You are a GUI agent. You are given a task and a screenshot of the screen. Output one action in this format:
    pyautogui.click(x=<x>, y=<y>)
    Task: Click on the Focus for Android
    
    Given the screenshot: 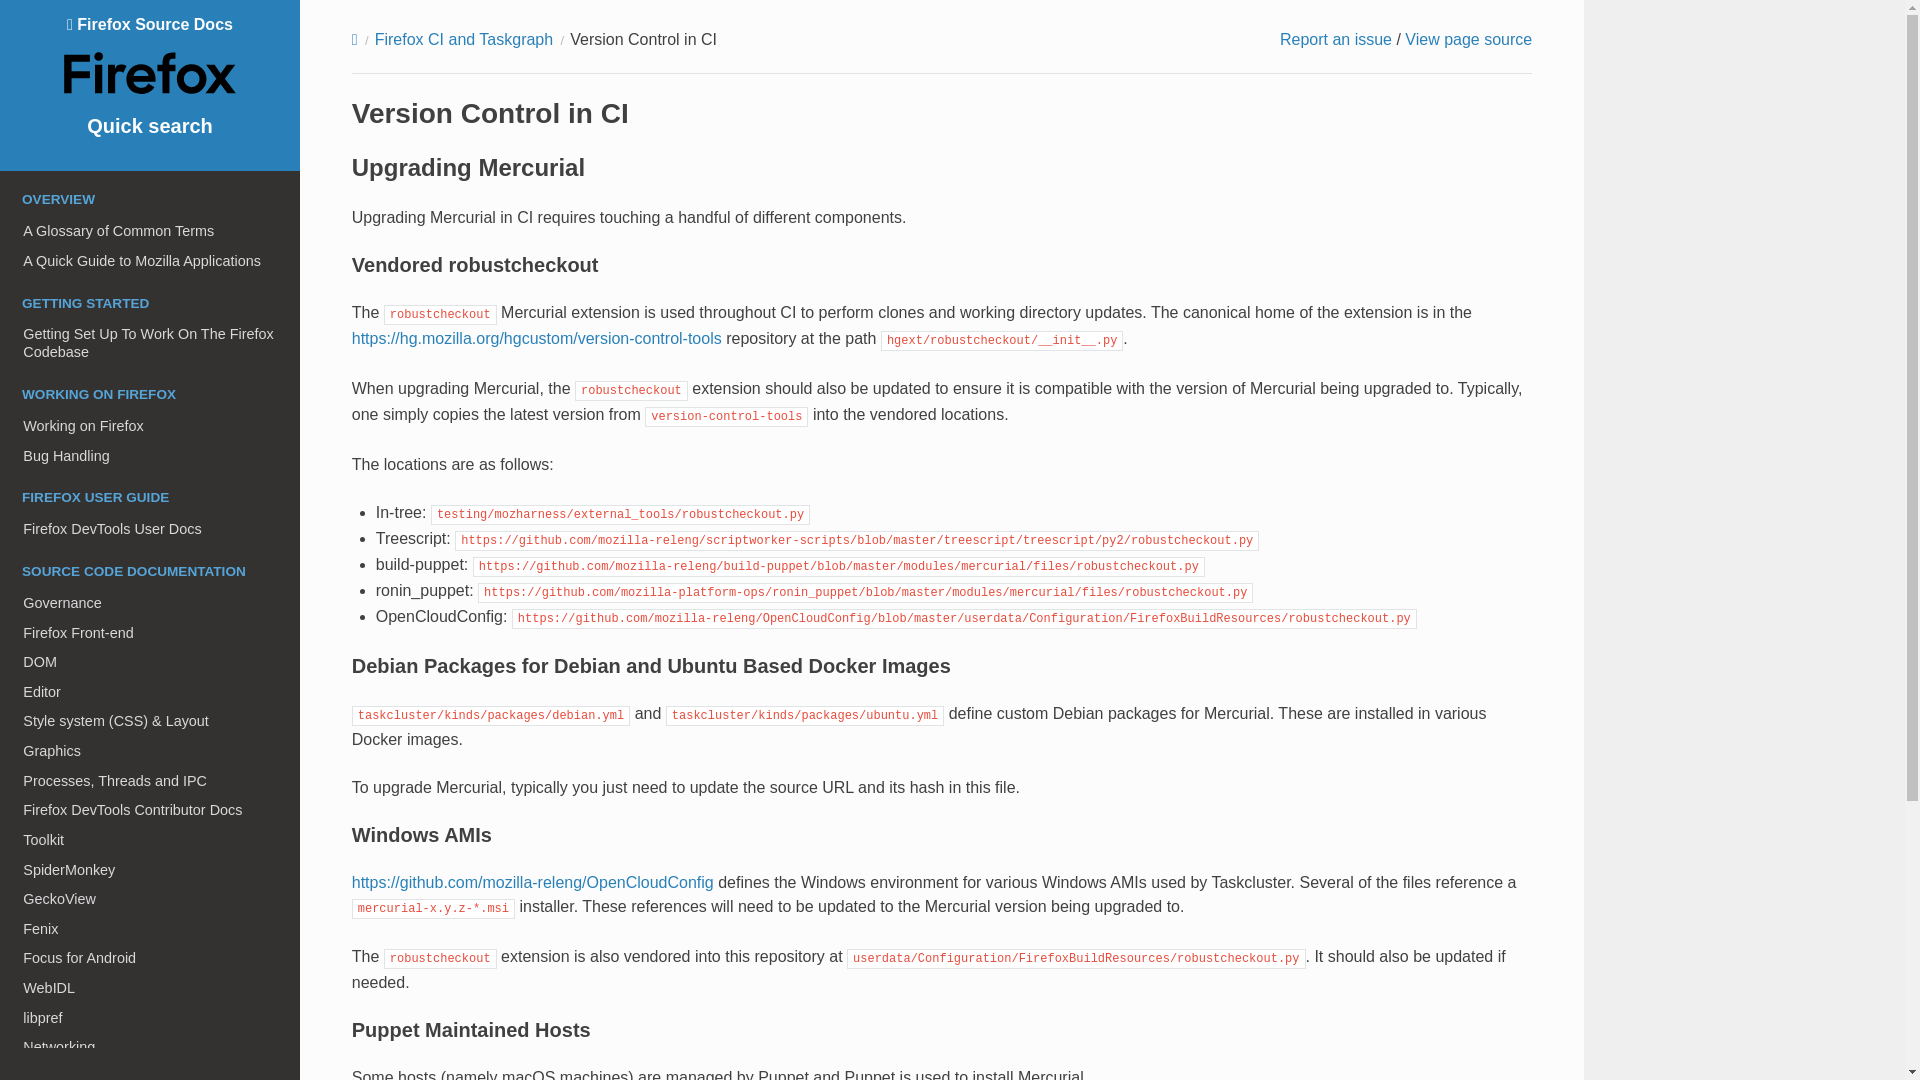 What is the action you would take?
    pyautogui.click(x=150, y=958)
    